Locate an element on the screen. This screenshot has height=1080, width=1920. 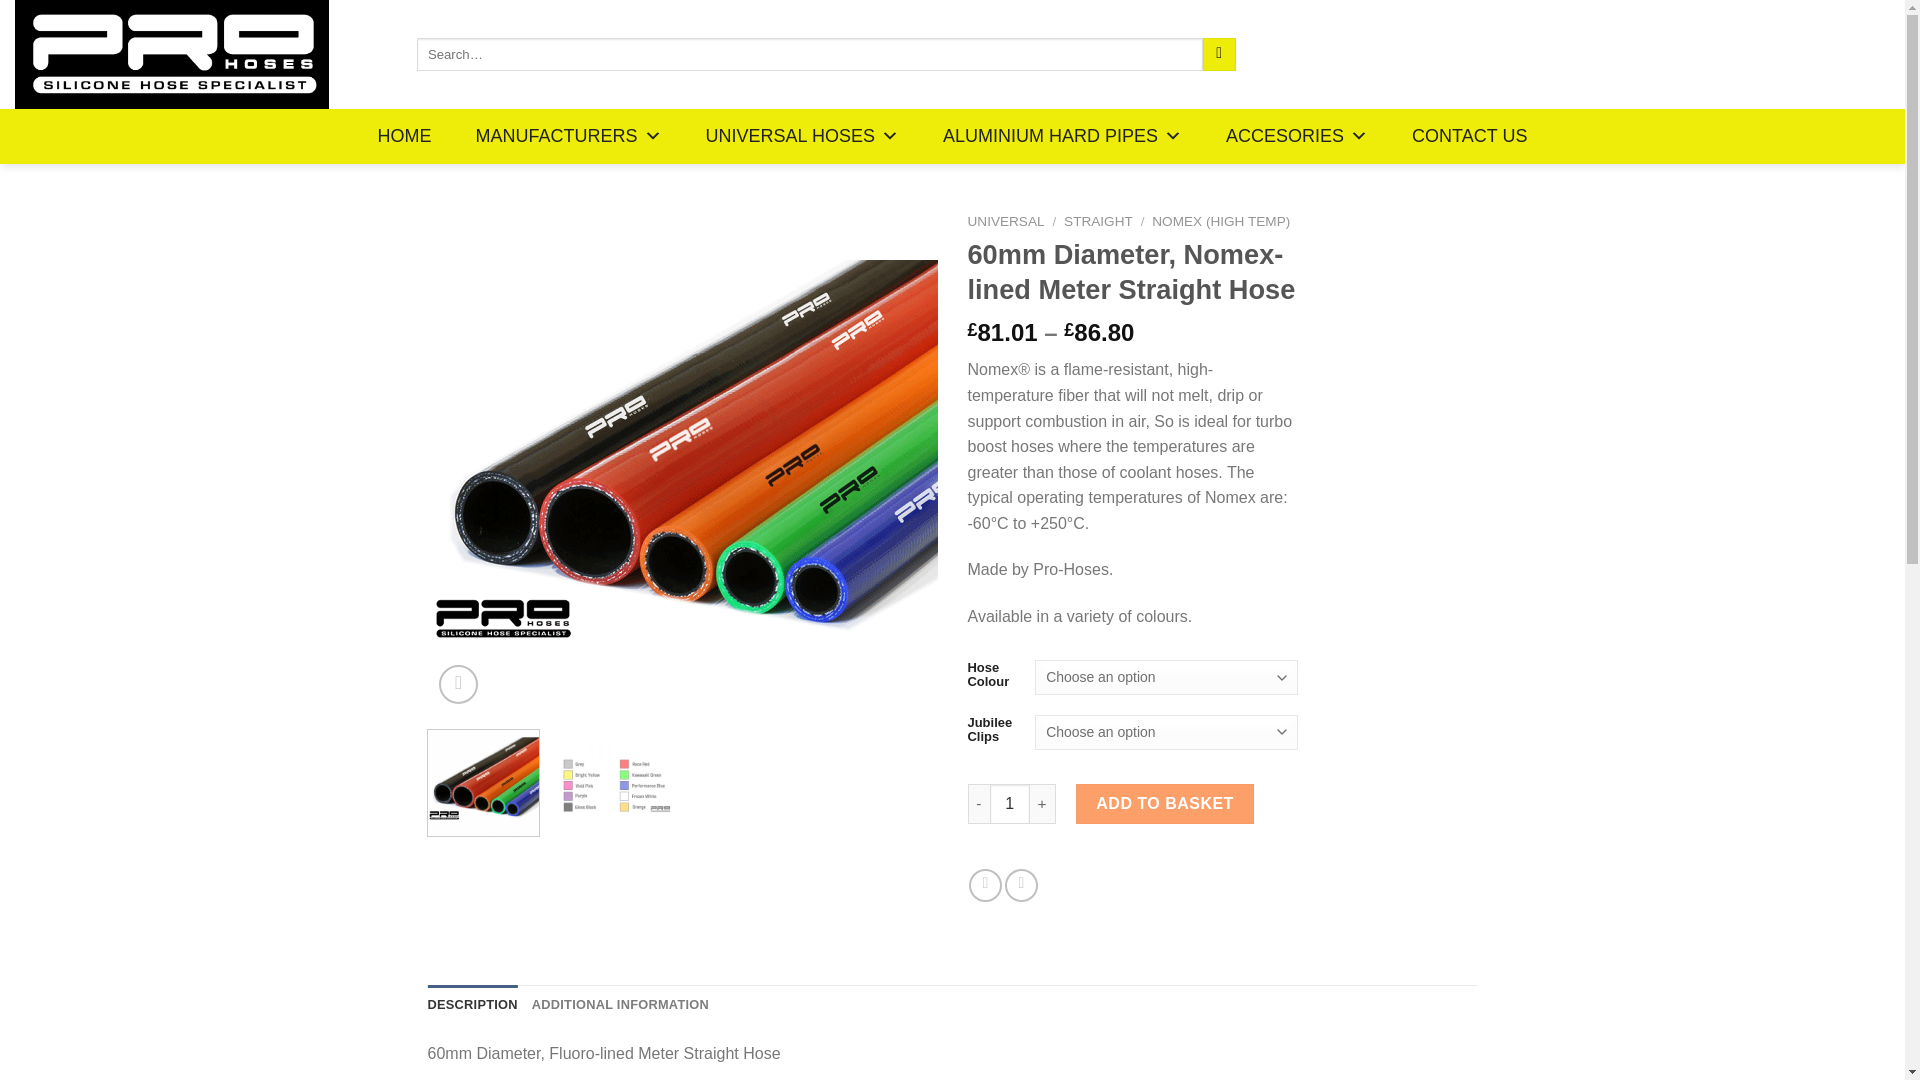
MANUFACTURERS is located at coordinates (568, 136).